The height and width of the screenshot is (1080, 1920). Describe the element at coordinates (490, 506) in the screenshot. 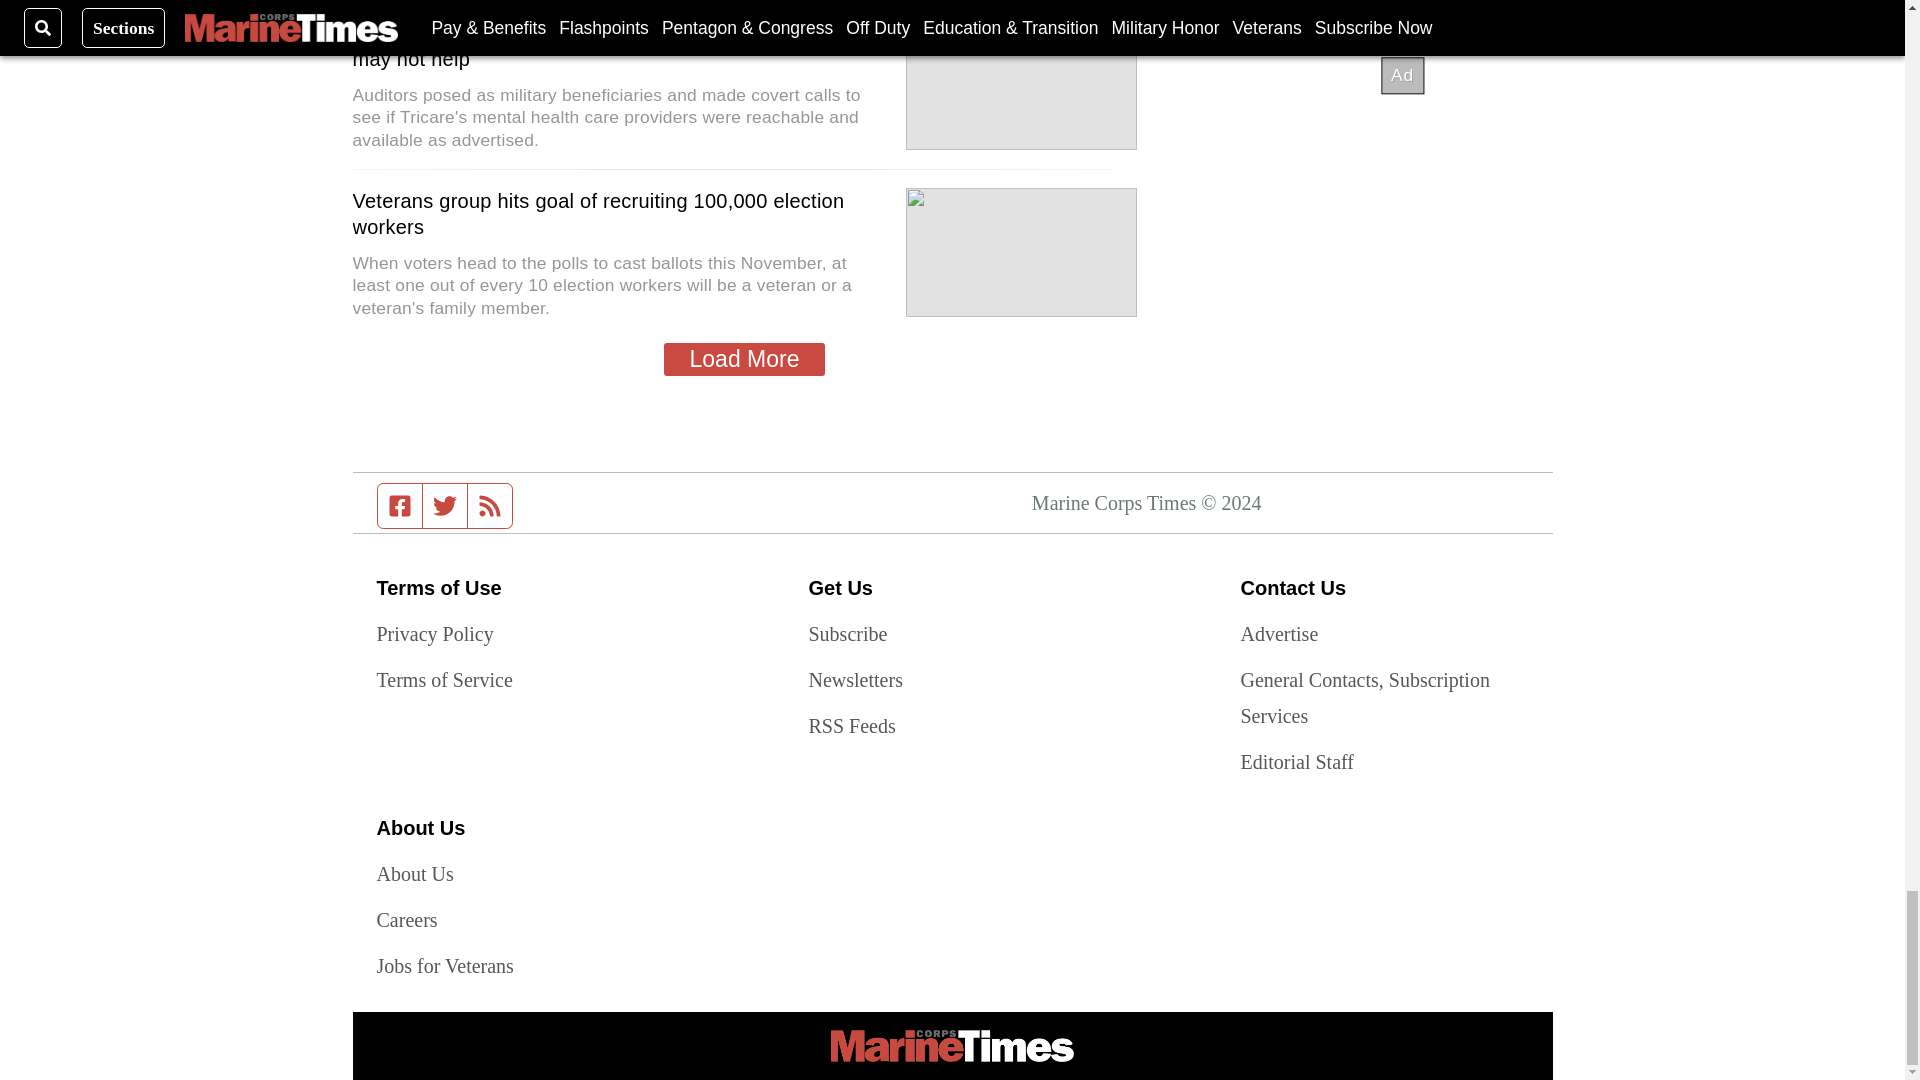

I see `RSS feed` at that location.